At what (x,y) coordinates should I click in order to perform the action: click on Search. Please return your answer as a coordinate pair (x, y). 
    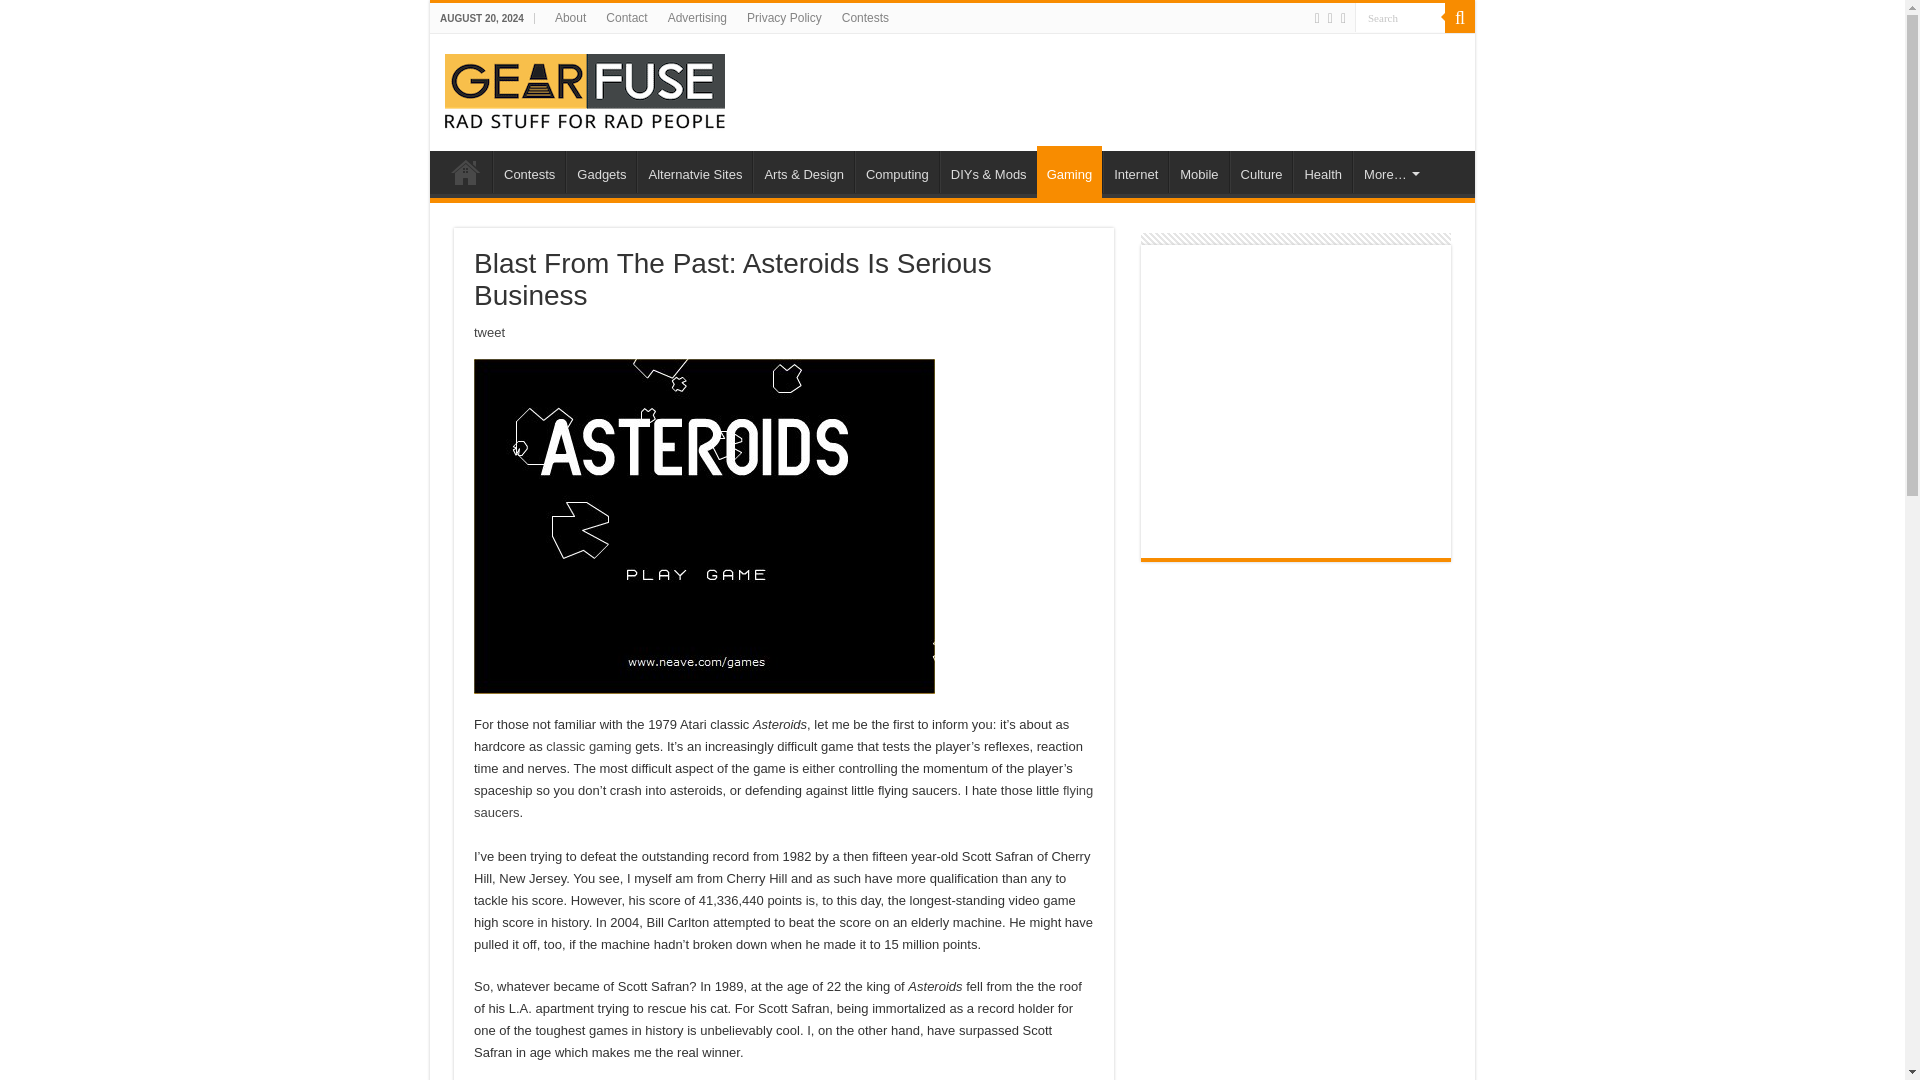
    Looking at the image, I should click on (1400, 18).